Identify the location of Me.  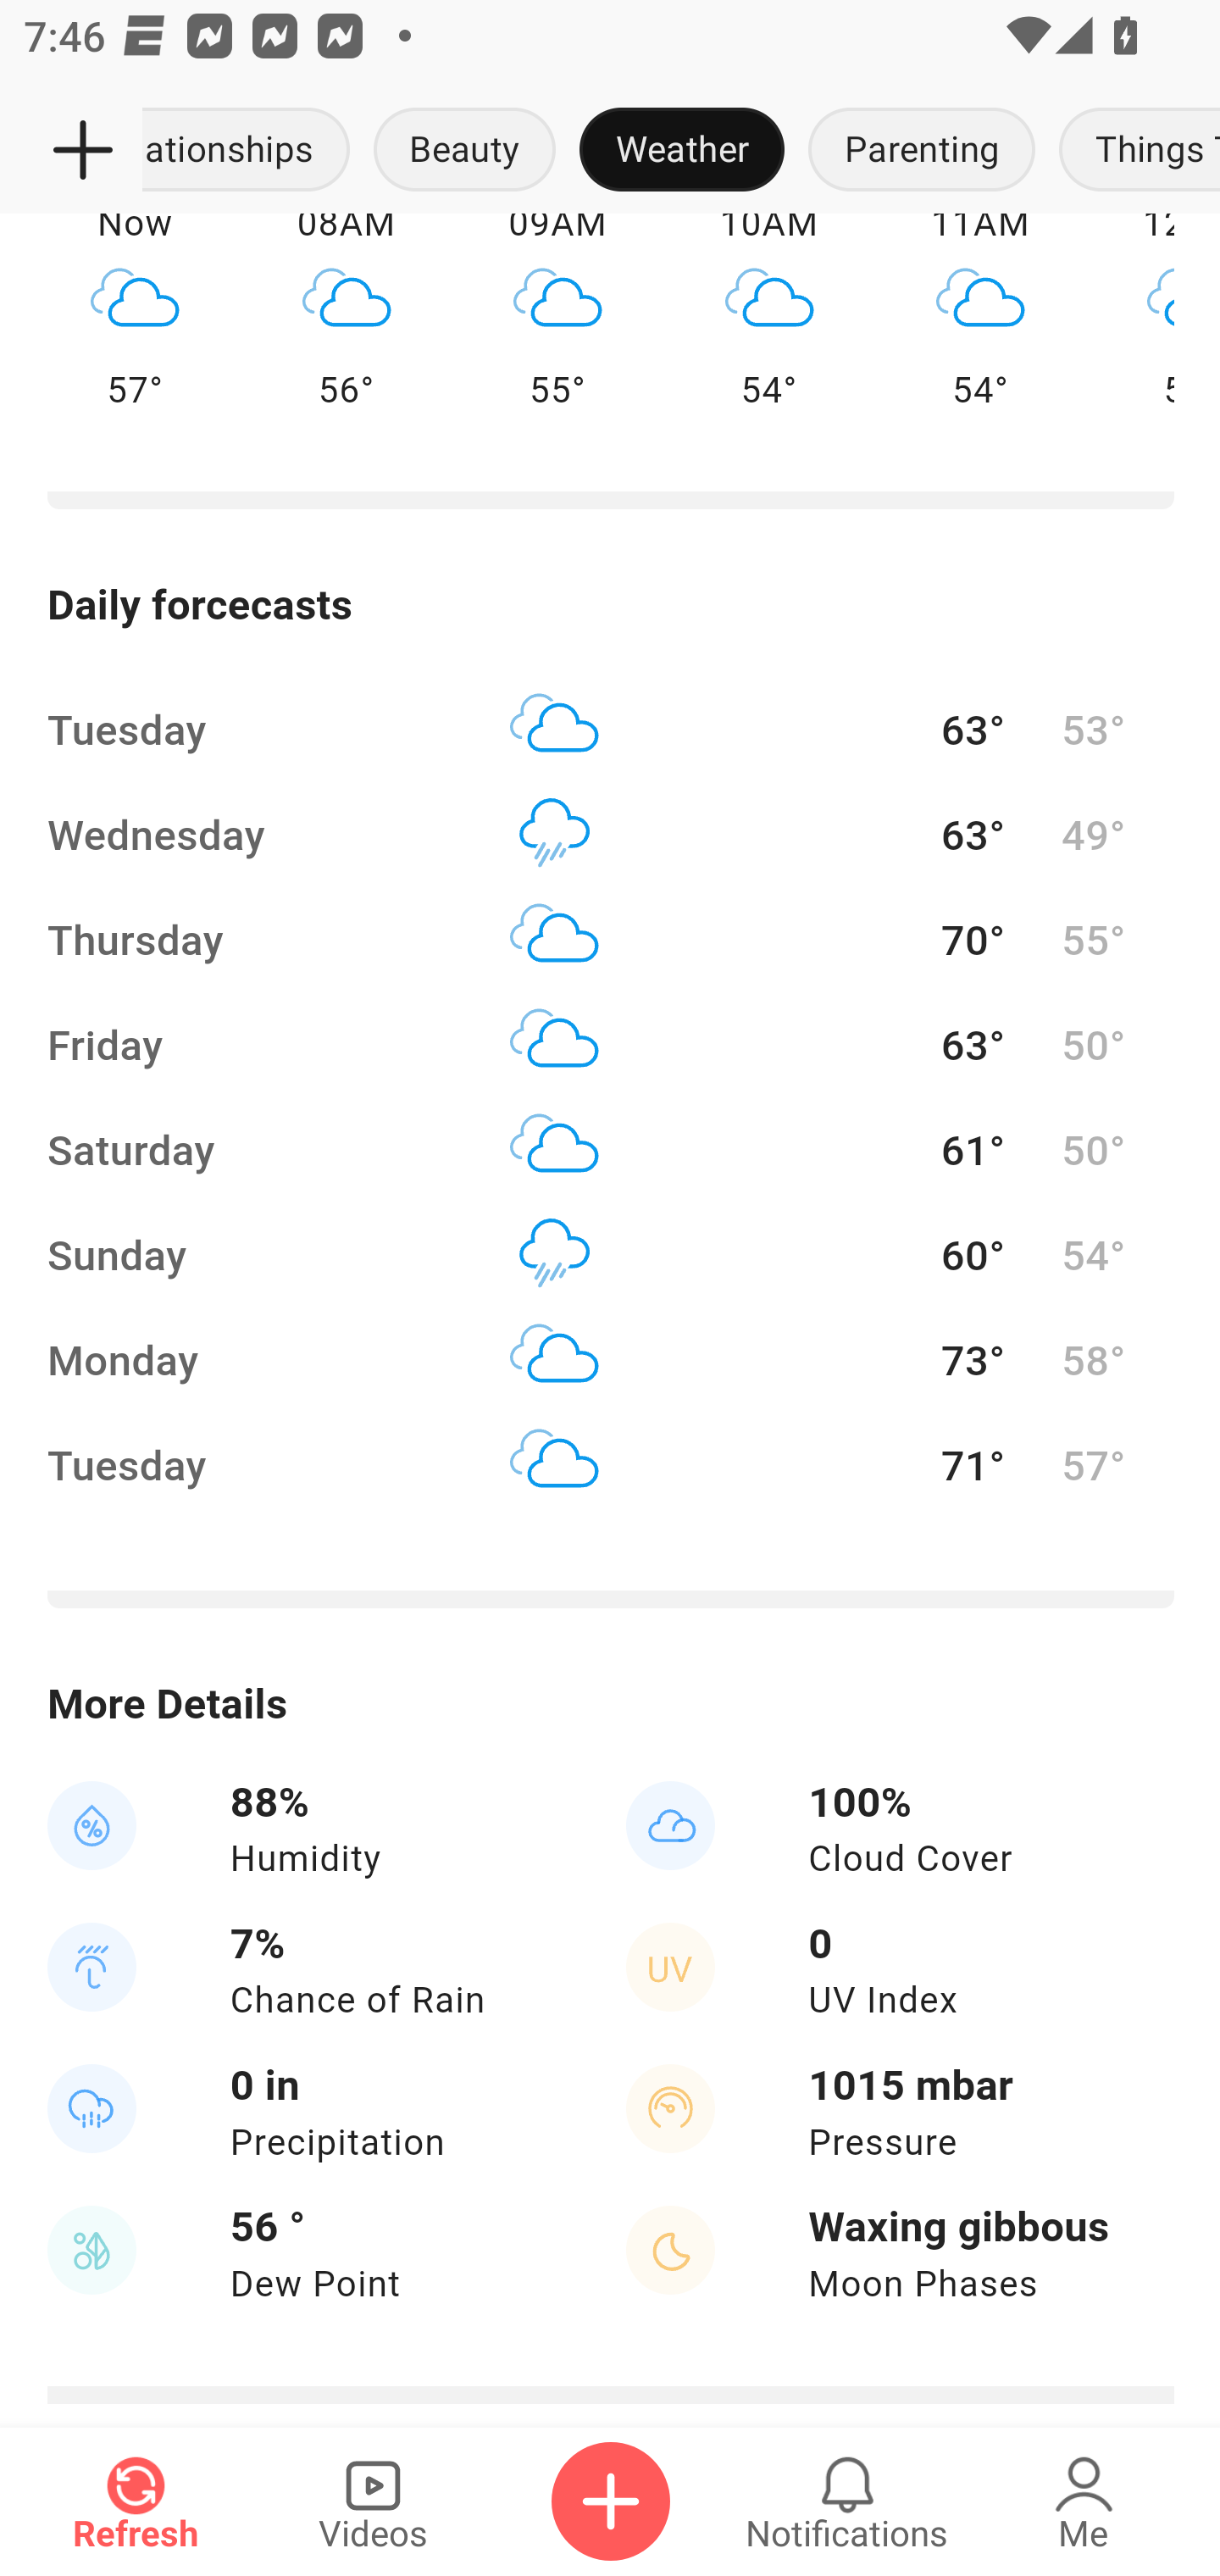
(1084, 2501).